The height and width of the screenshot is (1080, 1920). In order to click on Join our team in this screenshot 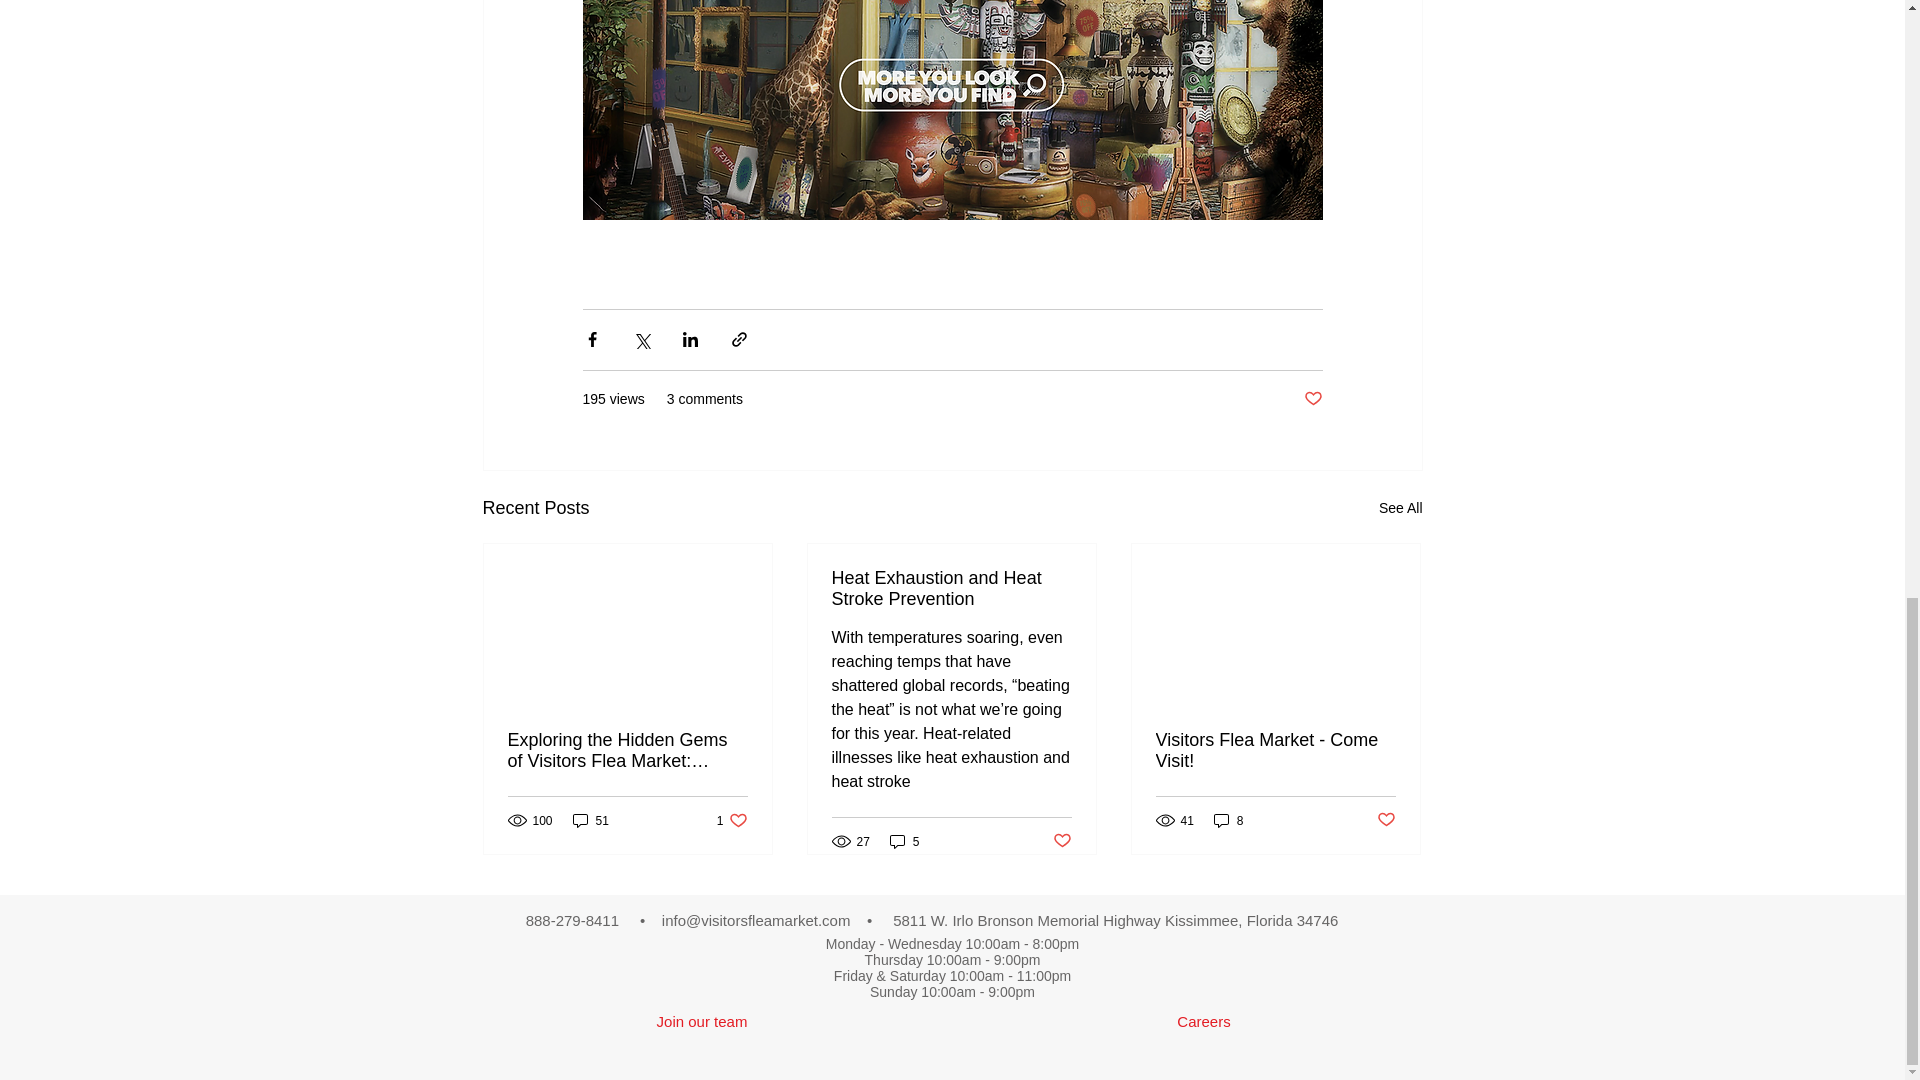, I will do `click(701, 1021)`.